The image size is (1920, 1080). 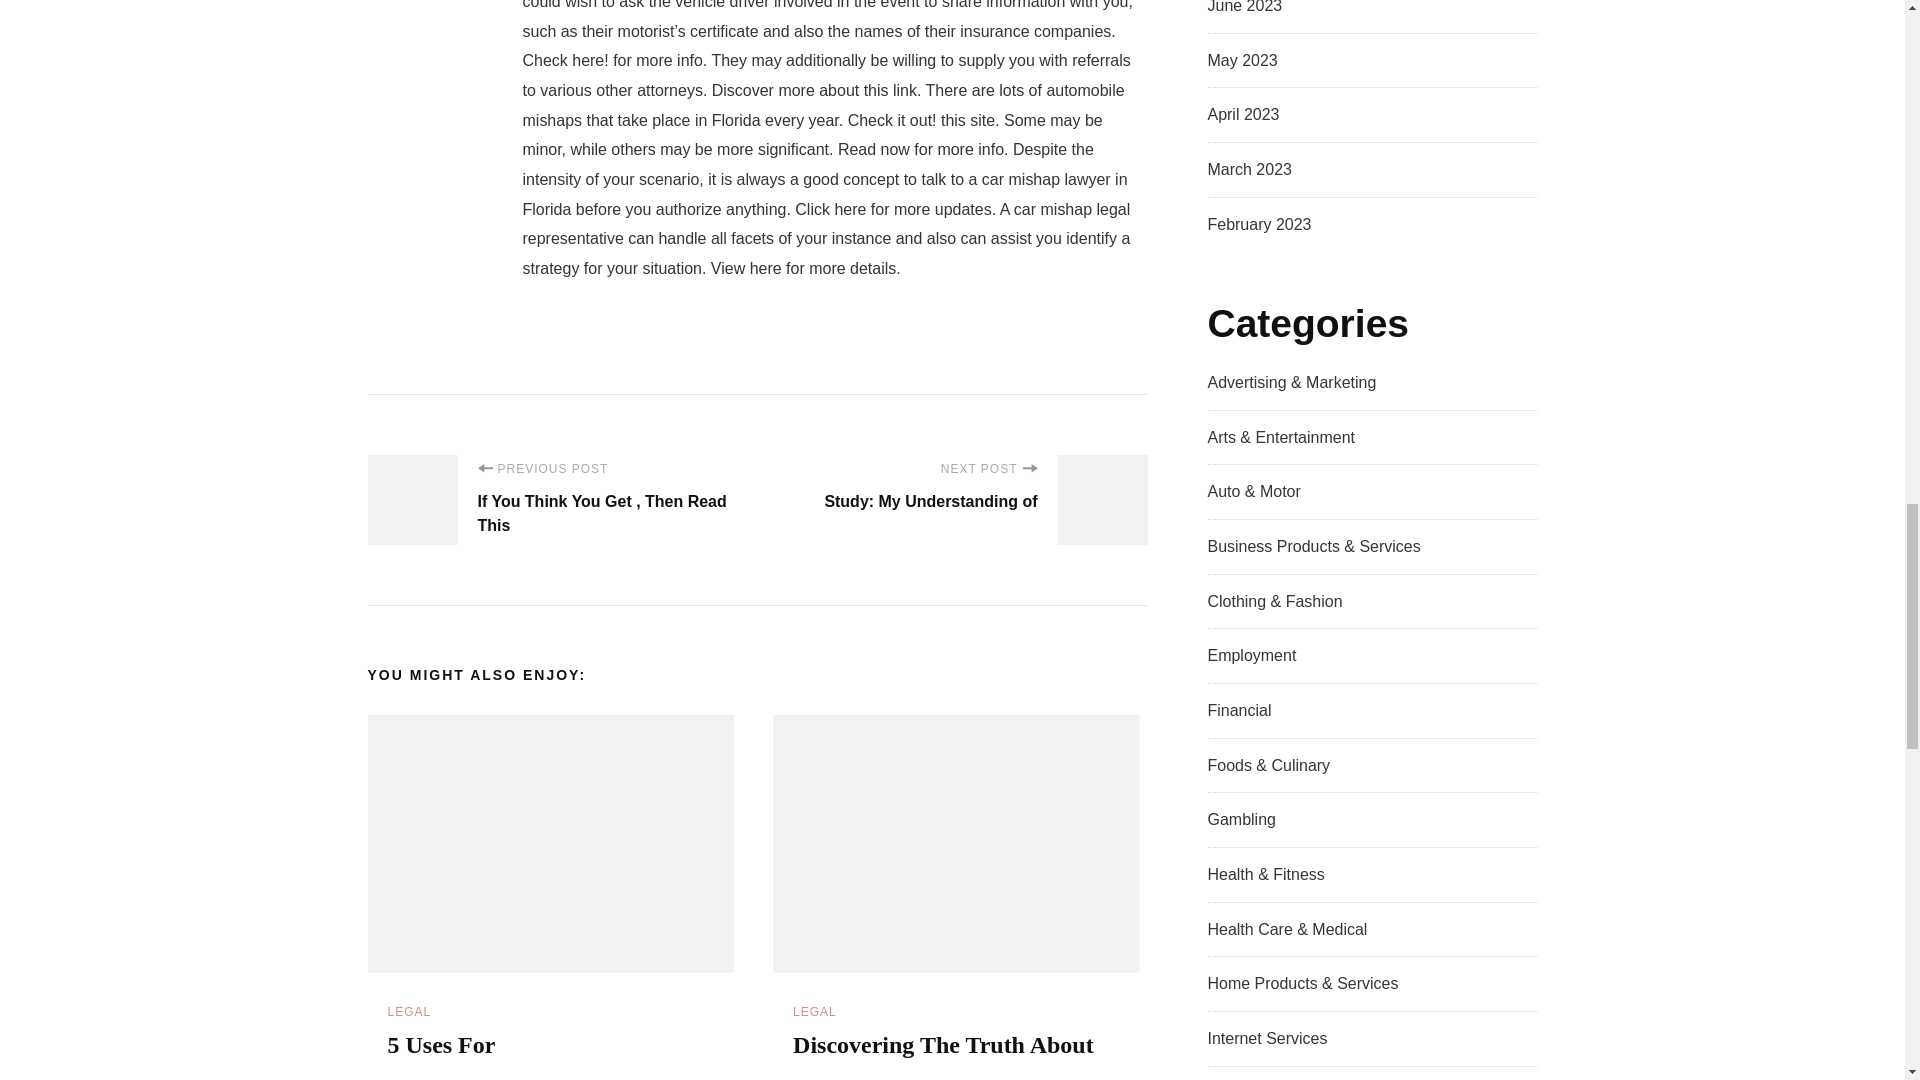 I want to click on LEGAL, so click(x=410, y=1012).